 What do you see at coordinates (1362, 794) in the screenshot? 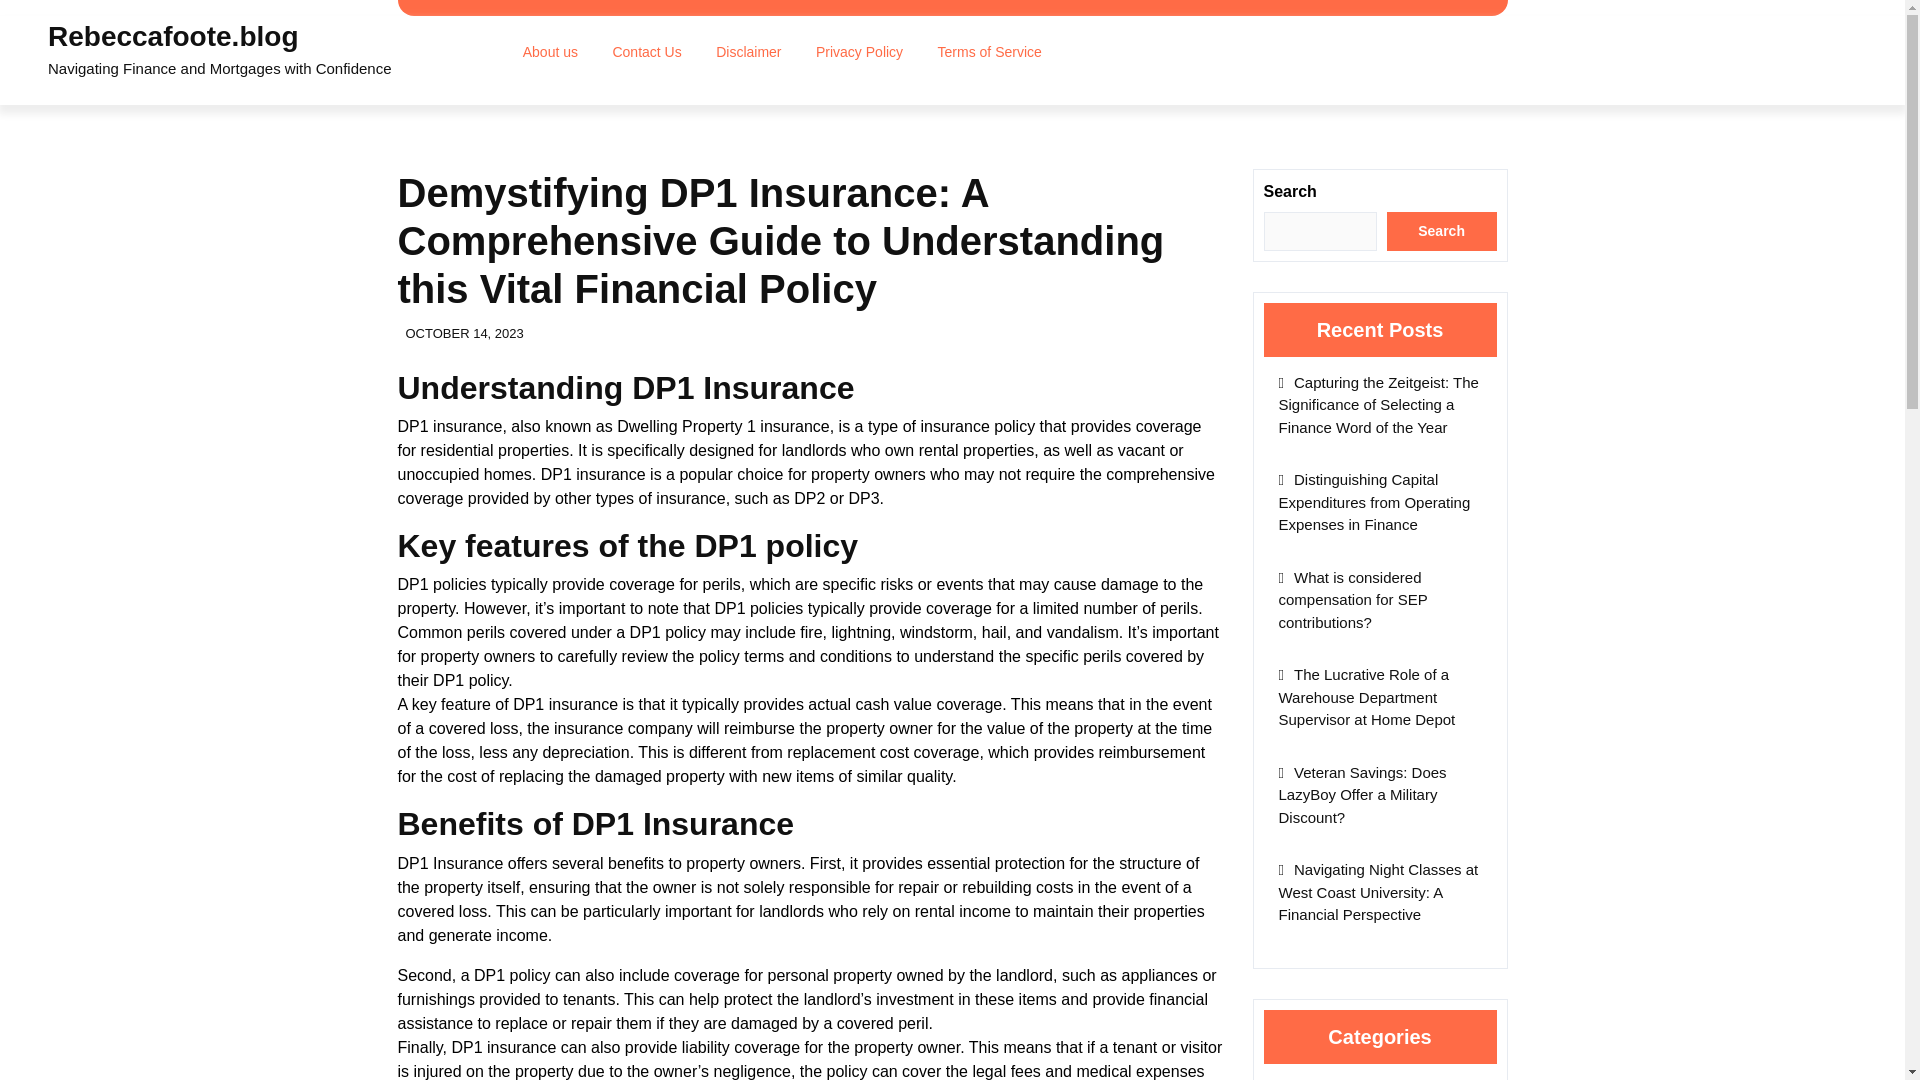
I see `Veteran Savings: Does LazyBoy Offer a Military Discount?` at bounding box center [1362, 794].